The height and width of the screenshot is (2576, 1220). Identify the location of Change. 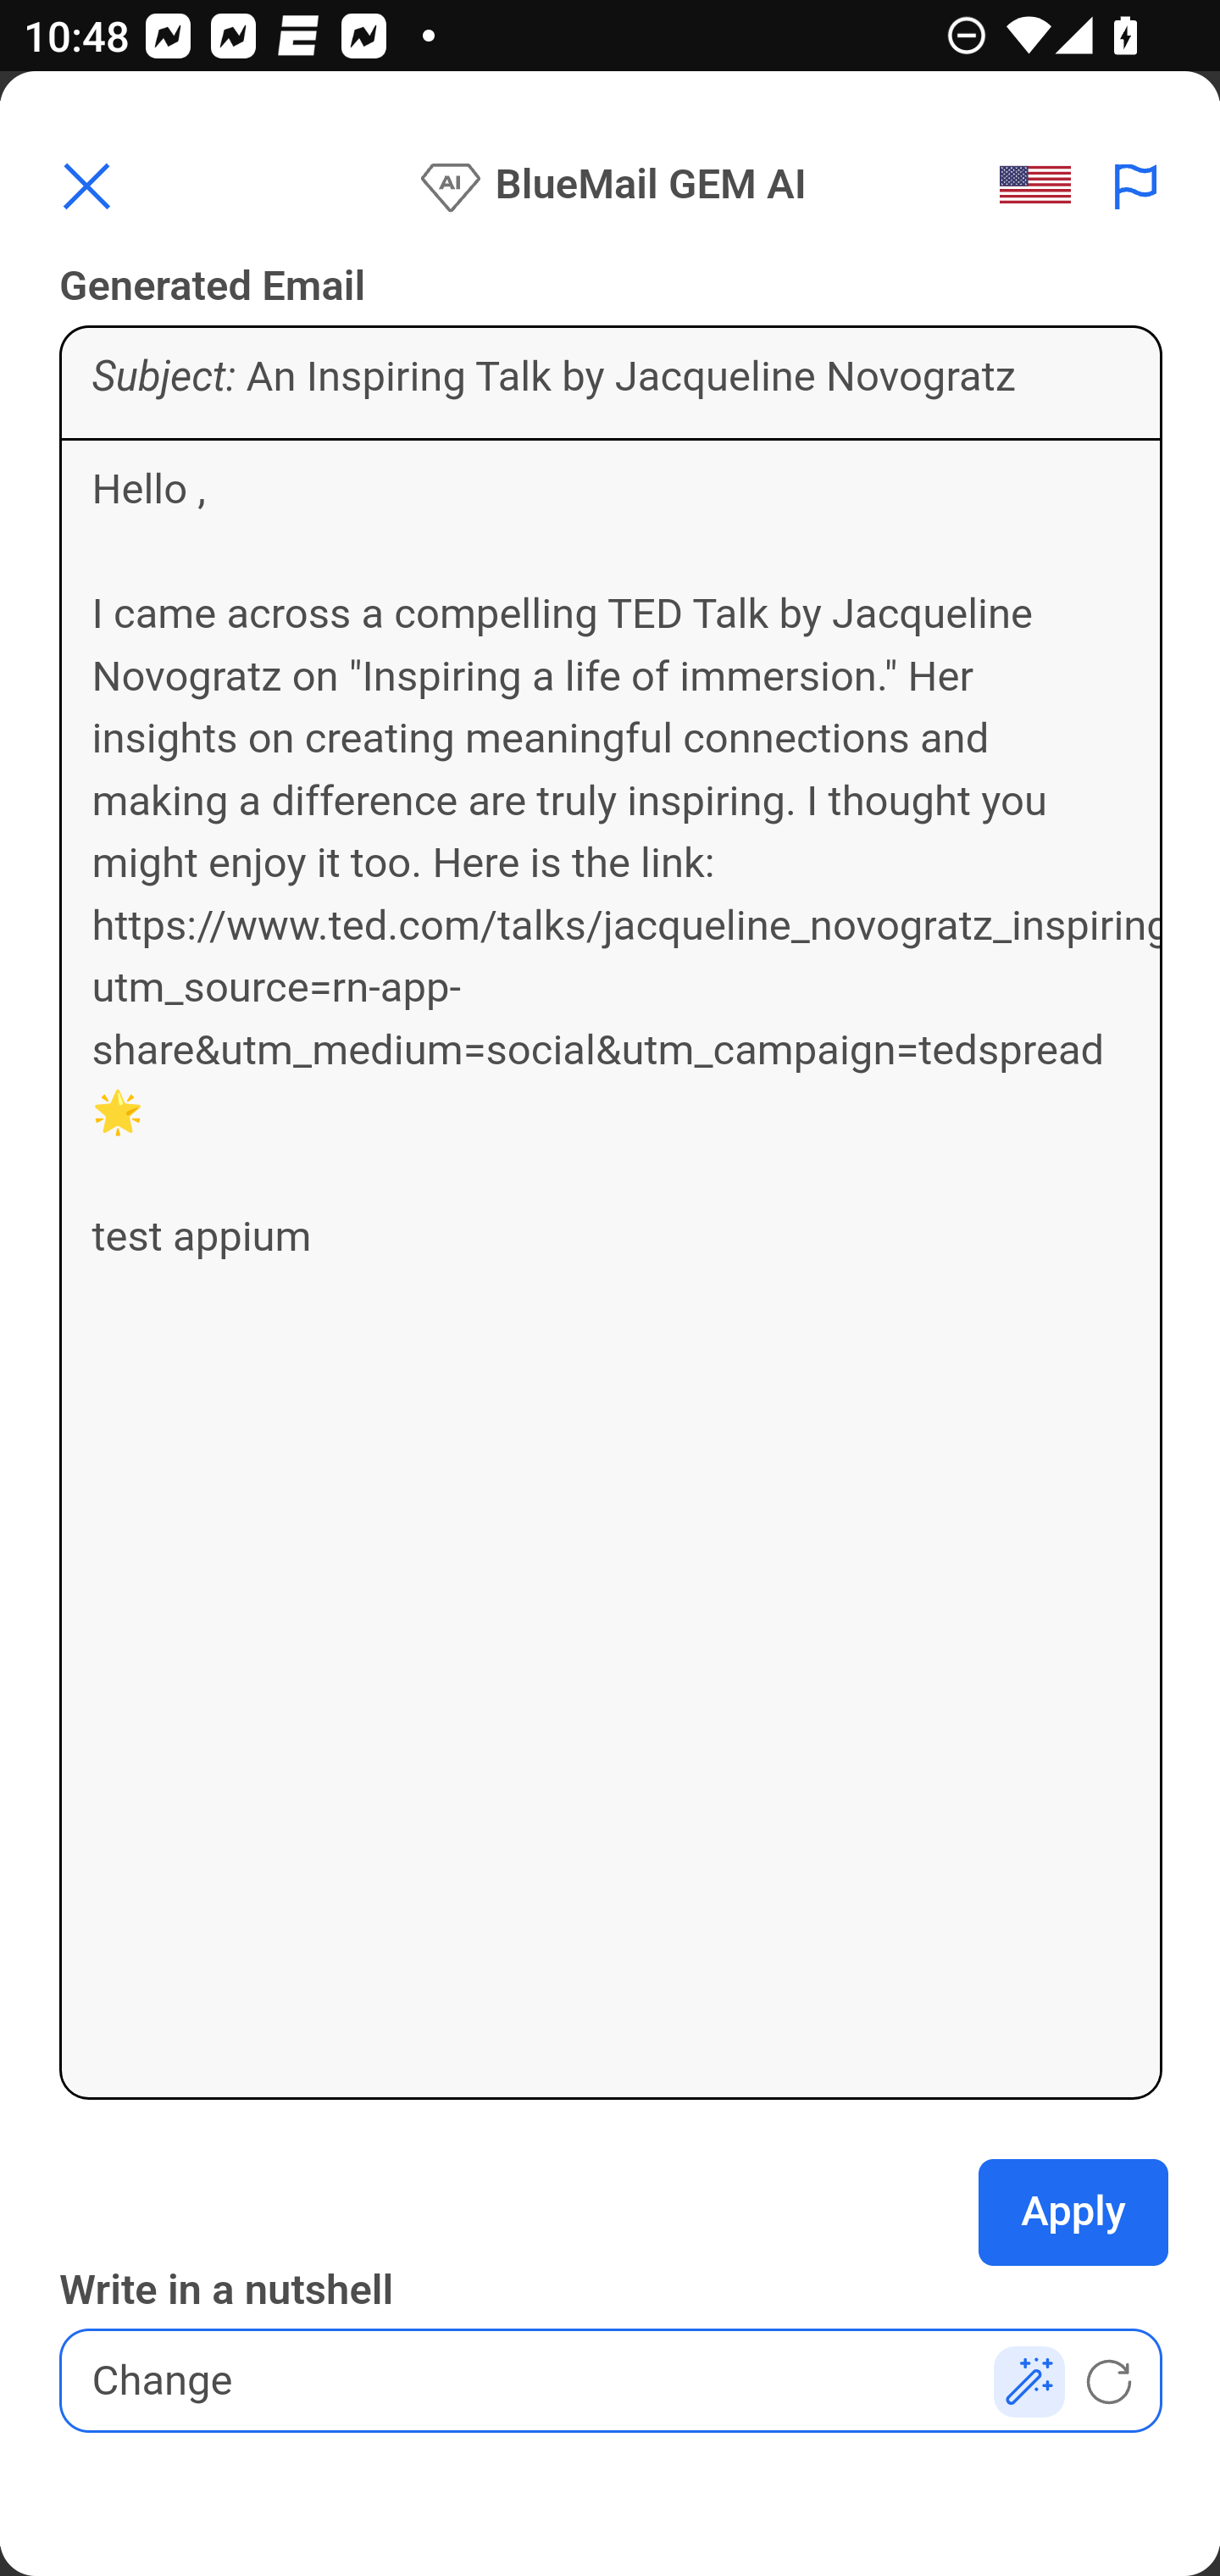
(612, 2381).